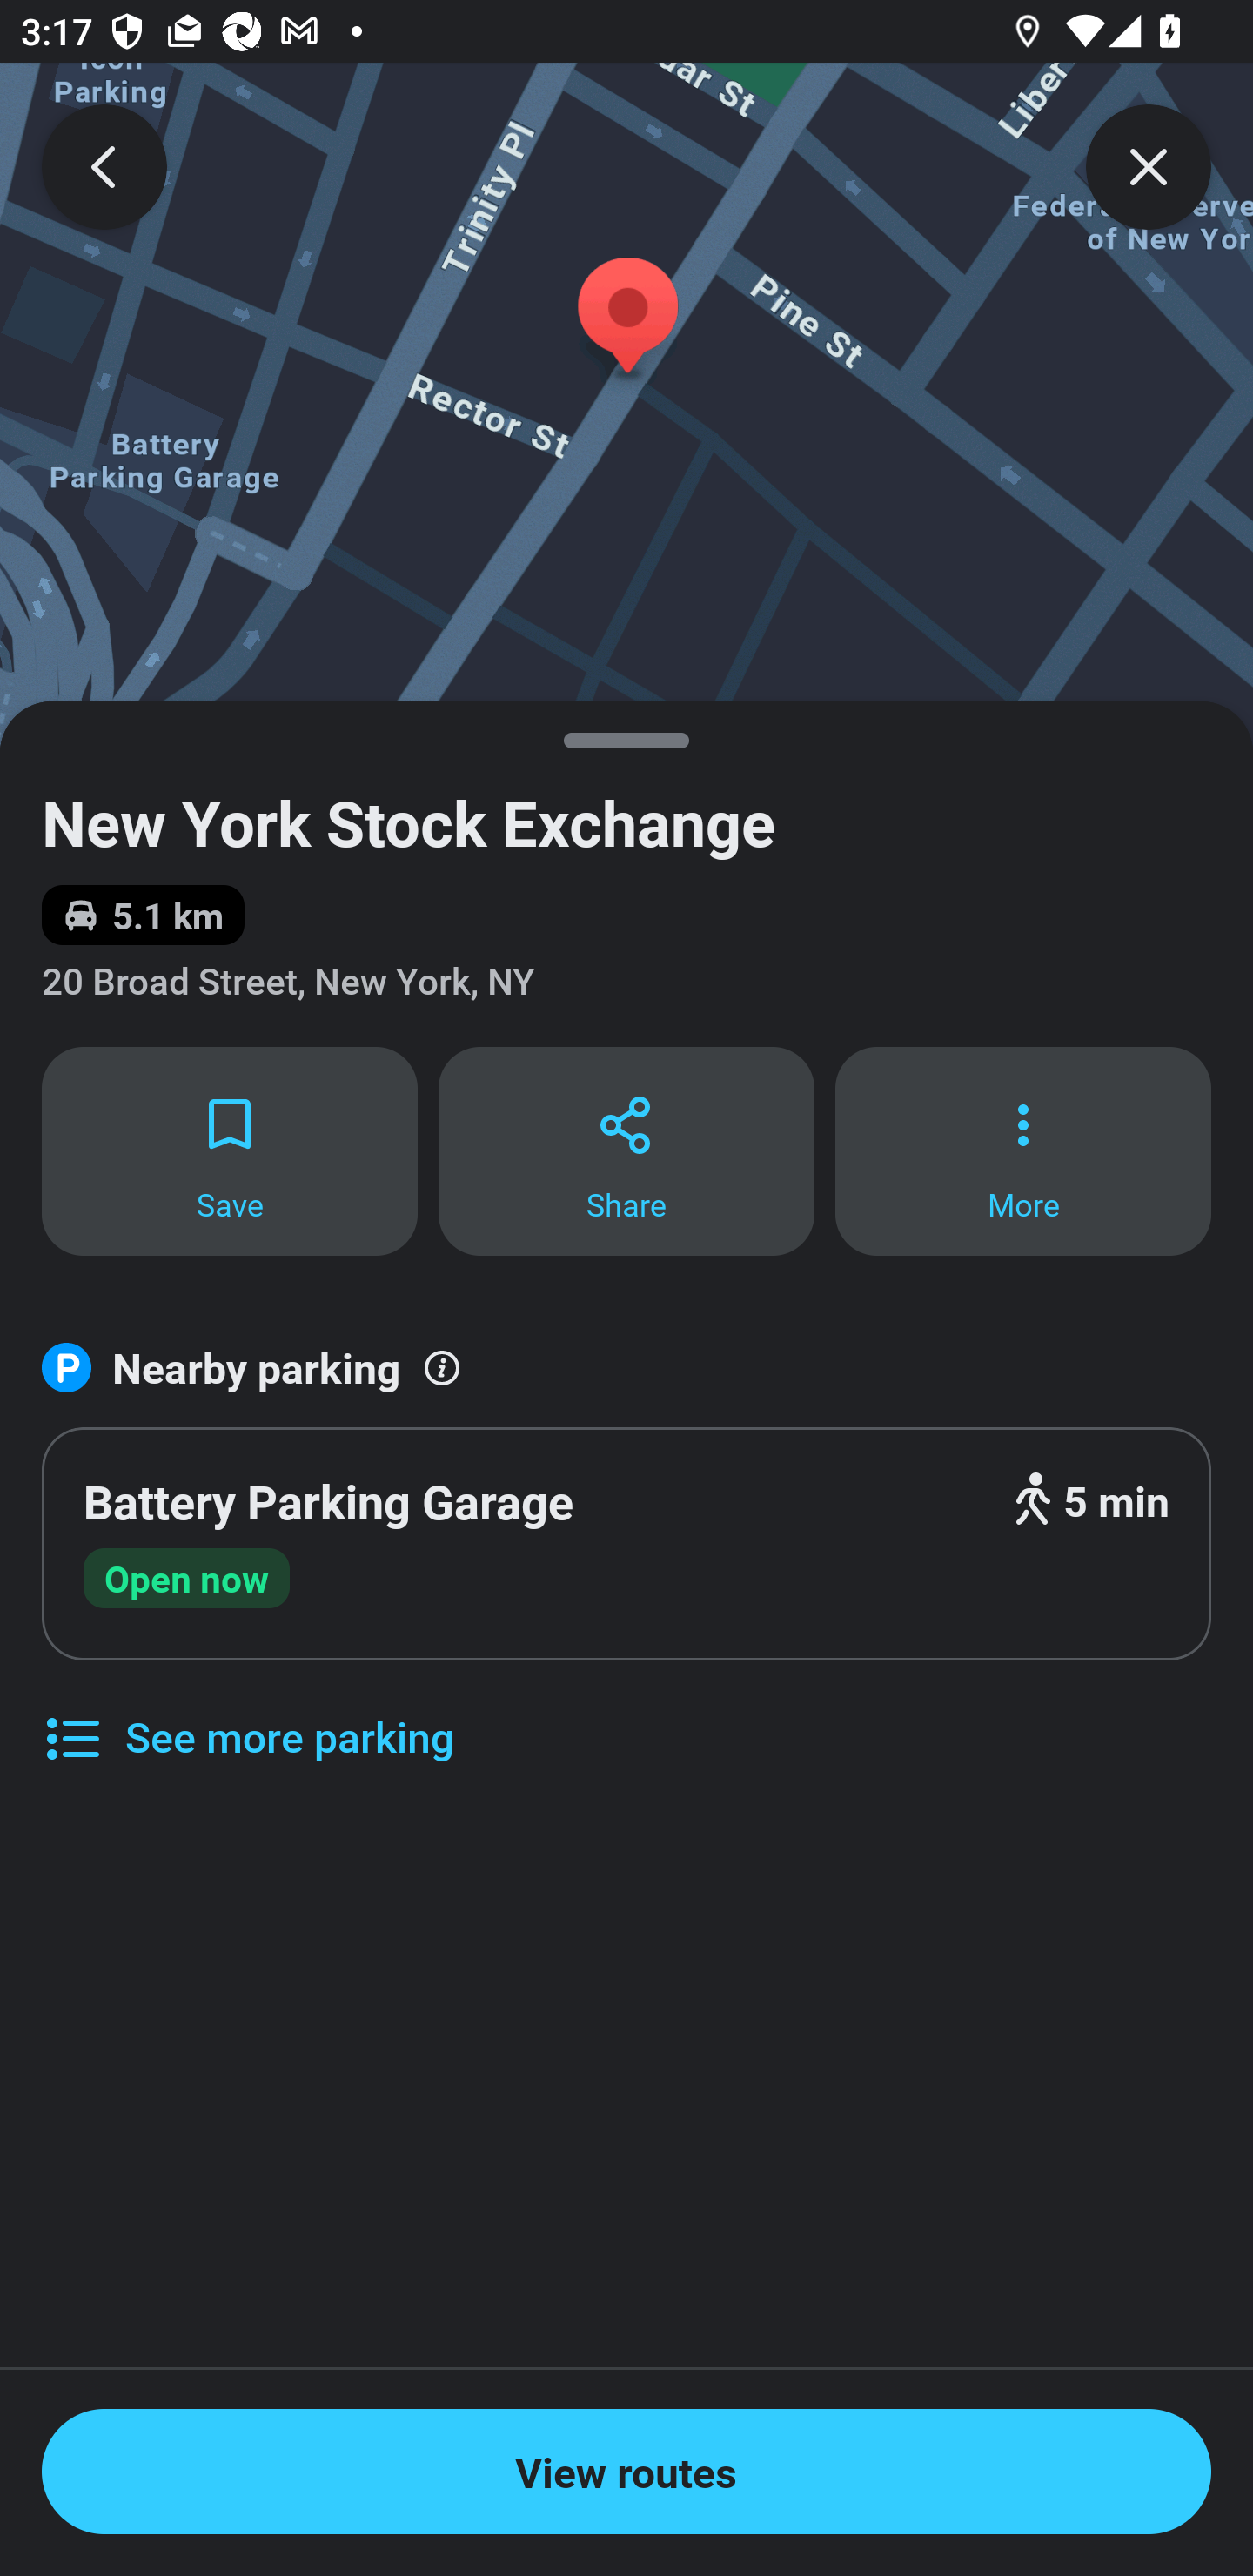  Describe the element at coordinates (247, 1715) in the screenshot. I see `See more parking` at that location.